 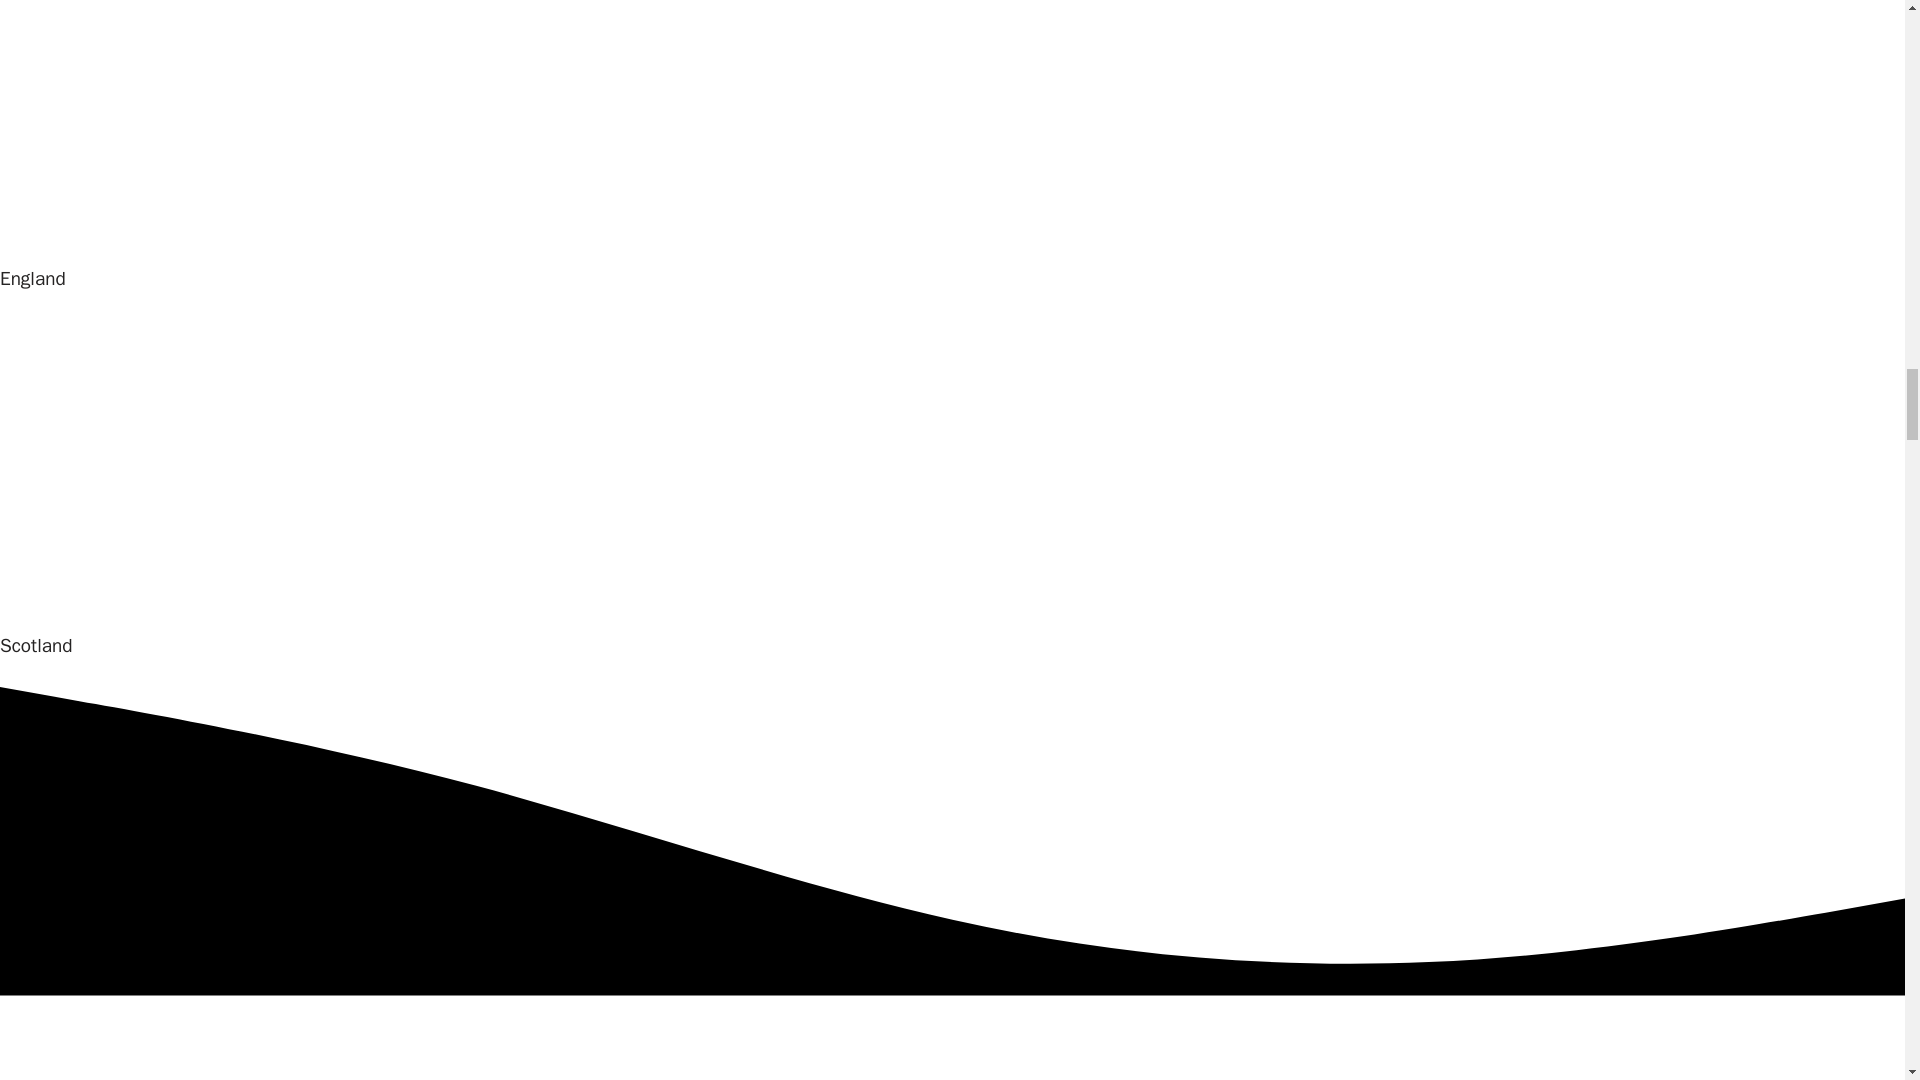 I want to click on penguin and pia edinburgh new, so click(x=224, y=470).